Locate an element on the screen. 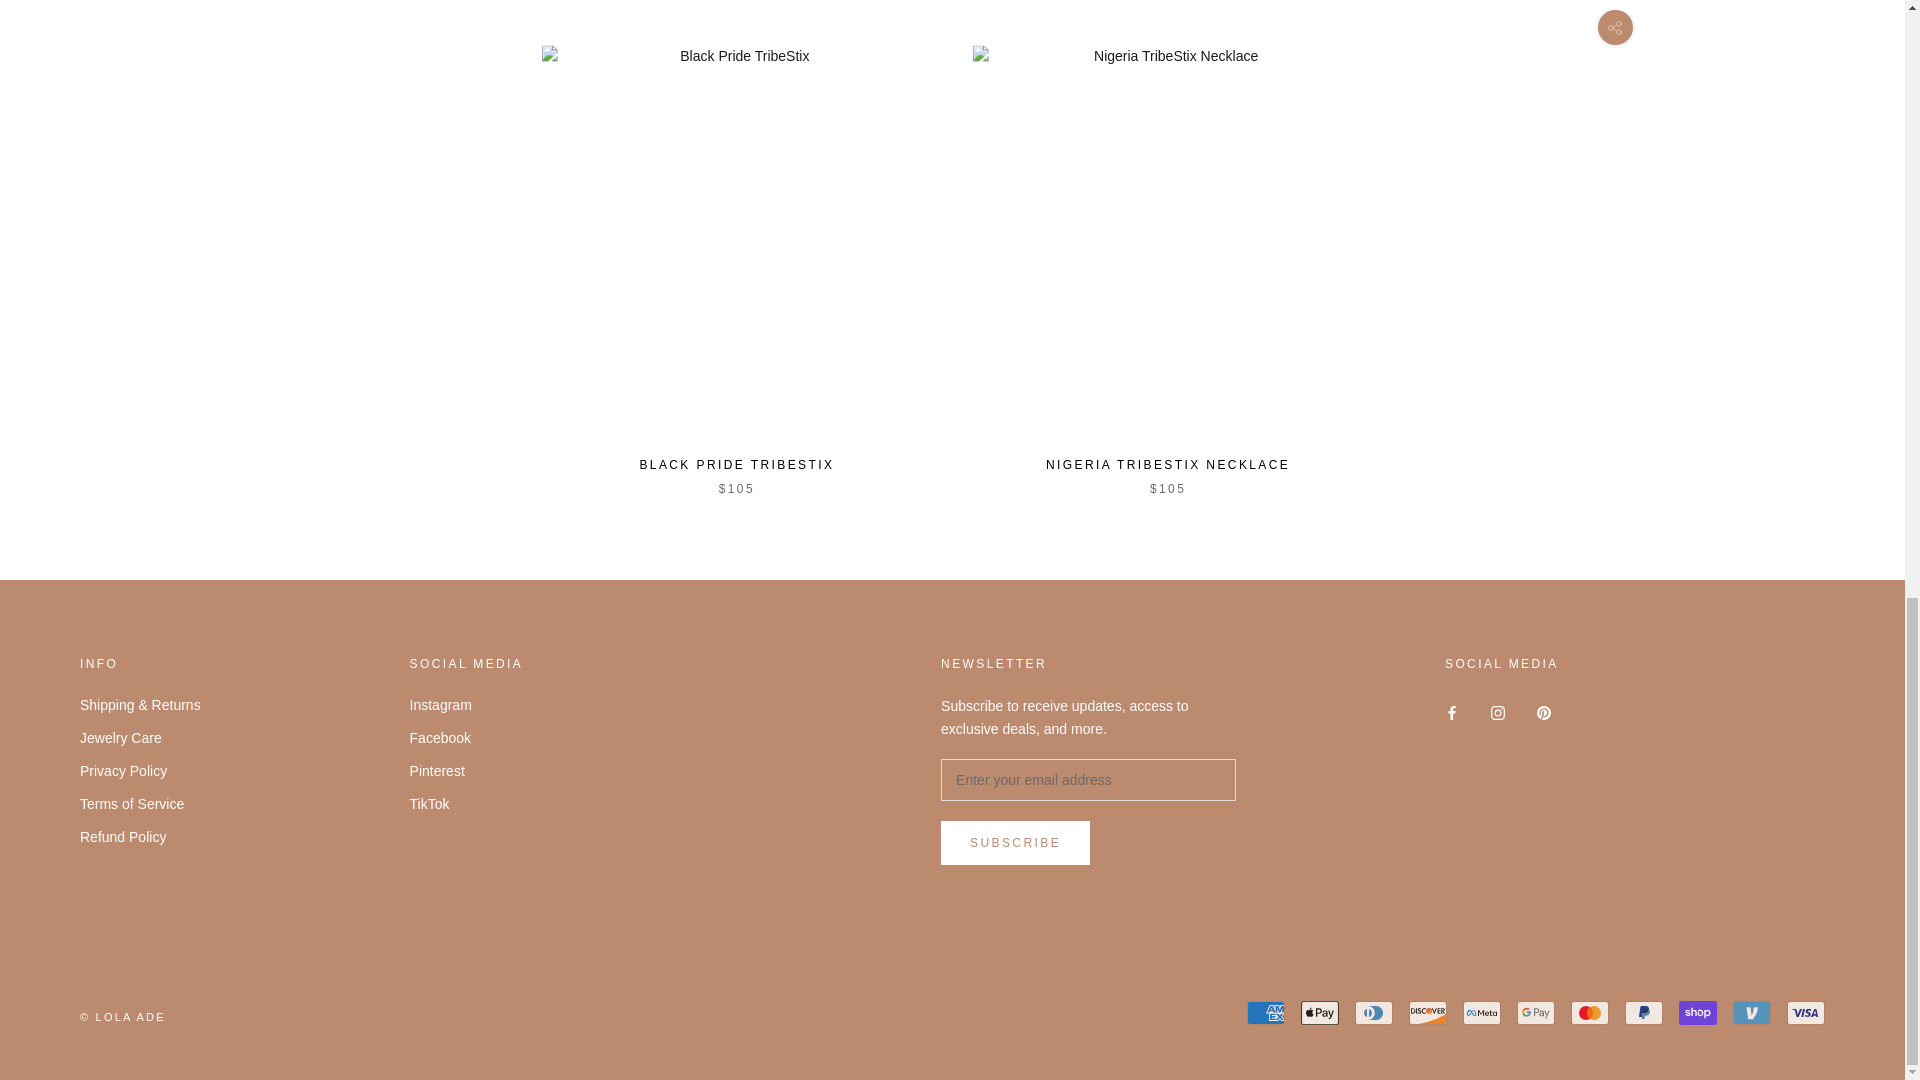 Image resolution: width=1920 pixels, height=1080 pixels. American Express is located at coordinates (1265, 1012).